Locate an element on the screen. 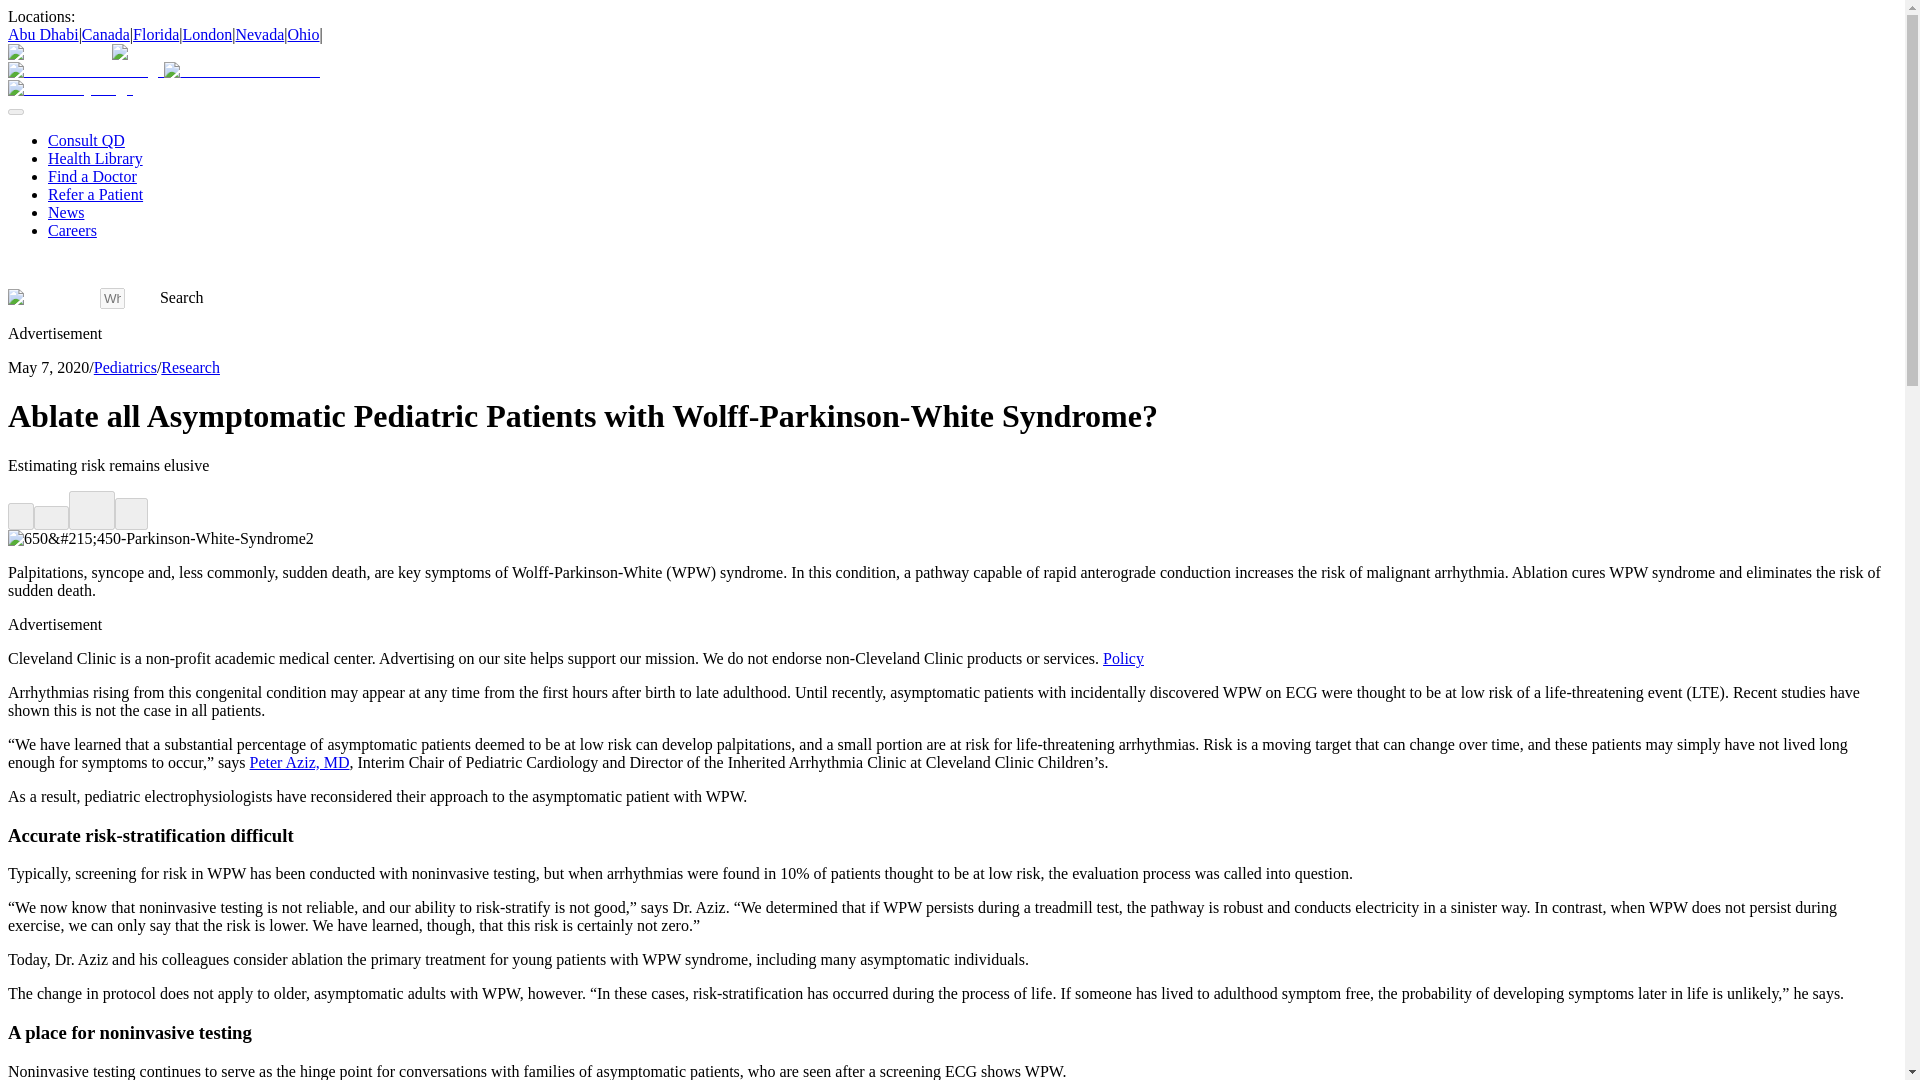  Pediatrics is located at coordinates (126, 366).